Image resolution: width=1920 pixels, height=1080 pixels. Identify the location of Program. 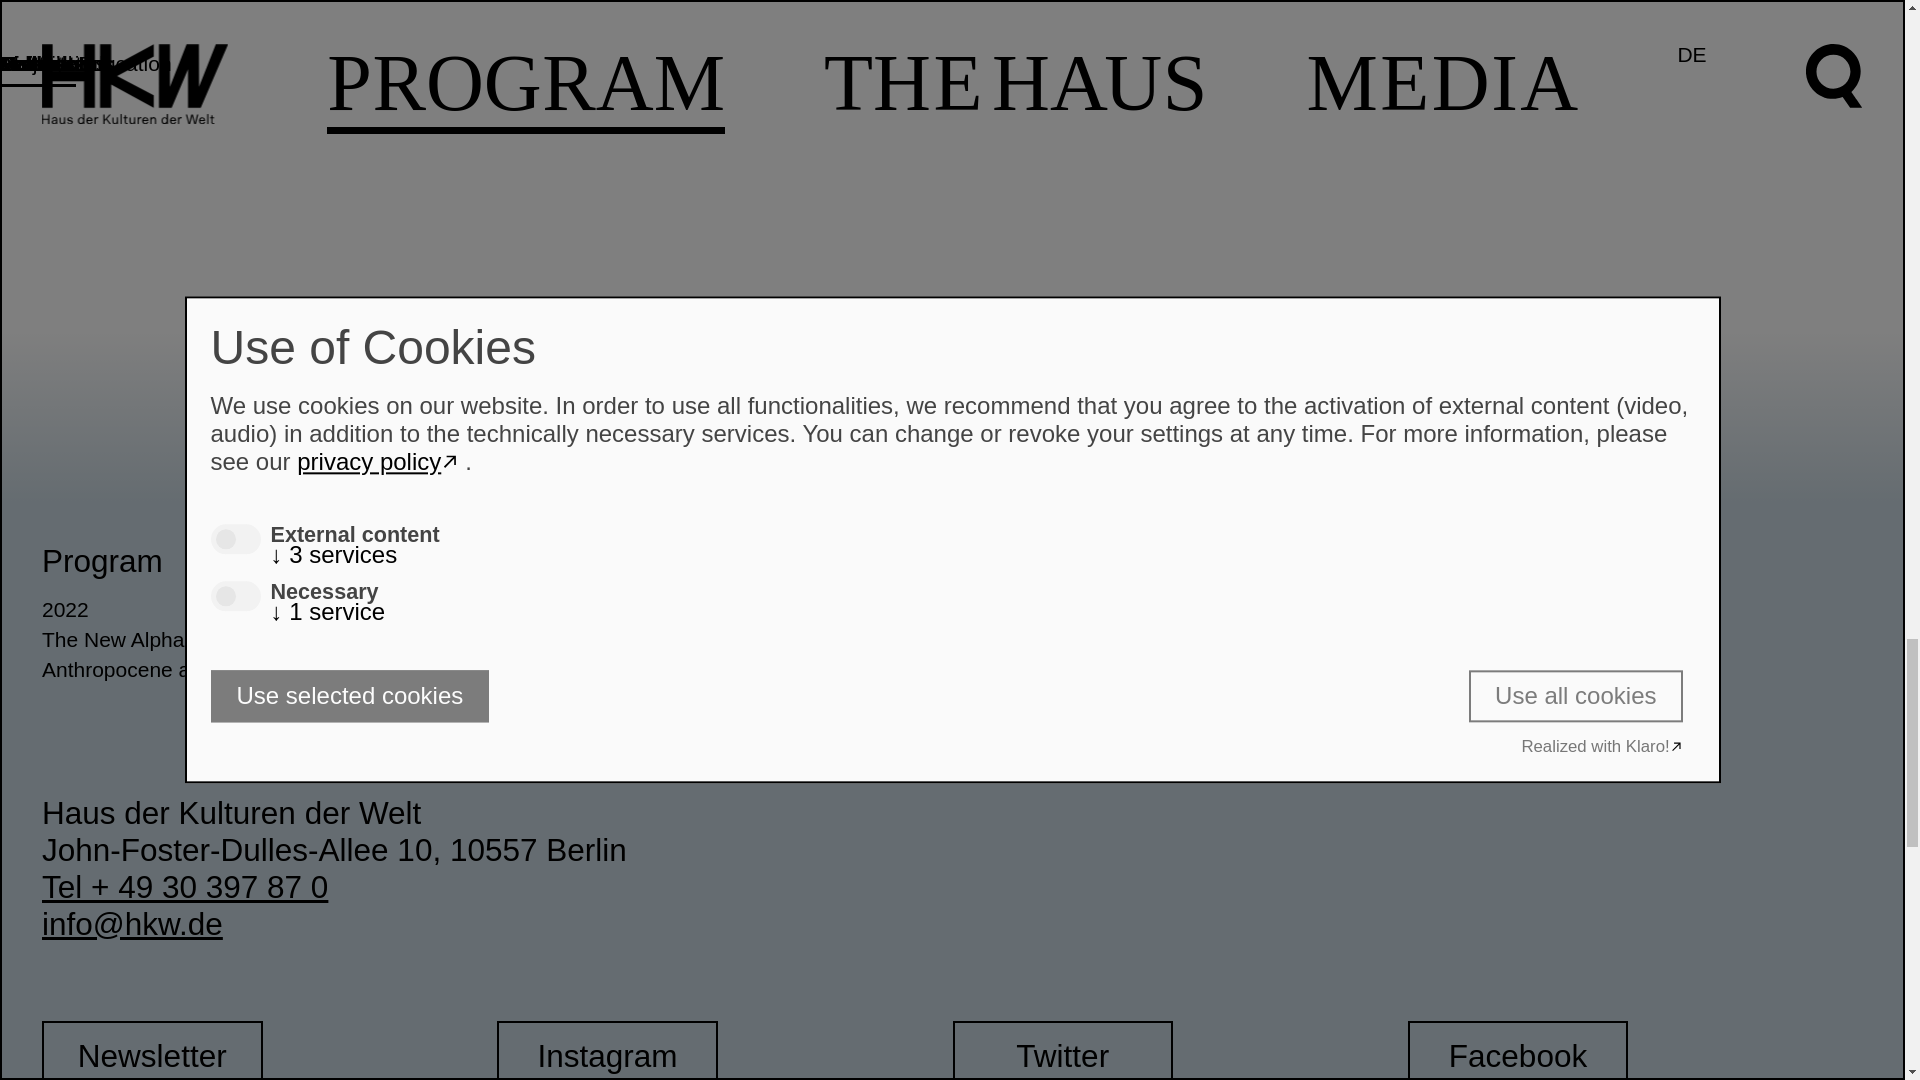
(102, 560).